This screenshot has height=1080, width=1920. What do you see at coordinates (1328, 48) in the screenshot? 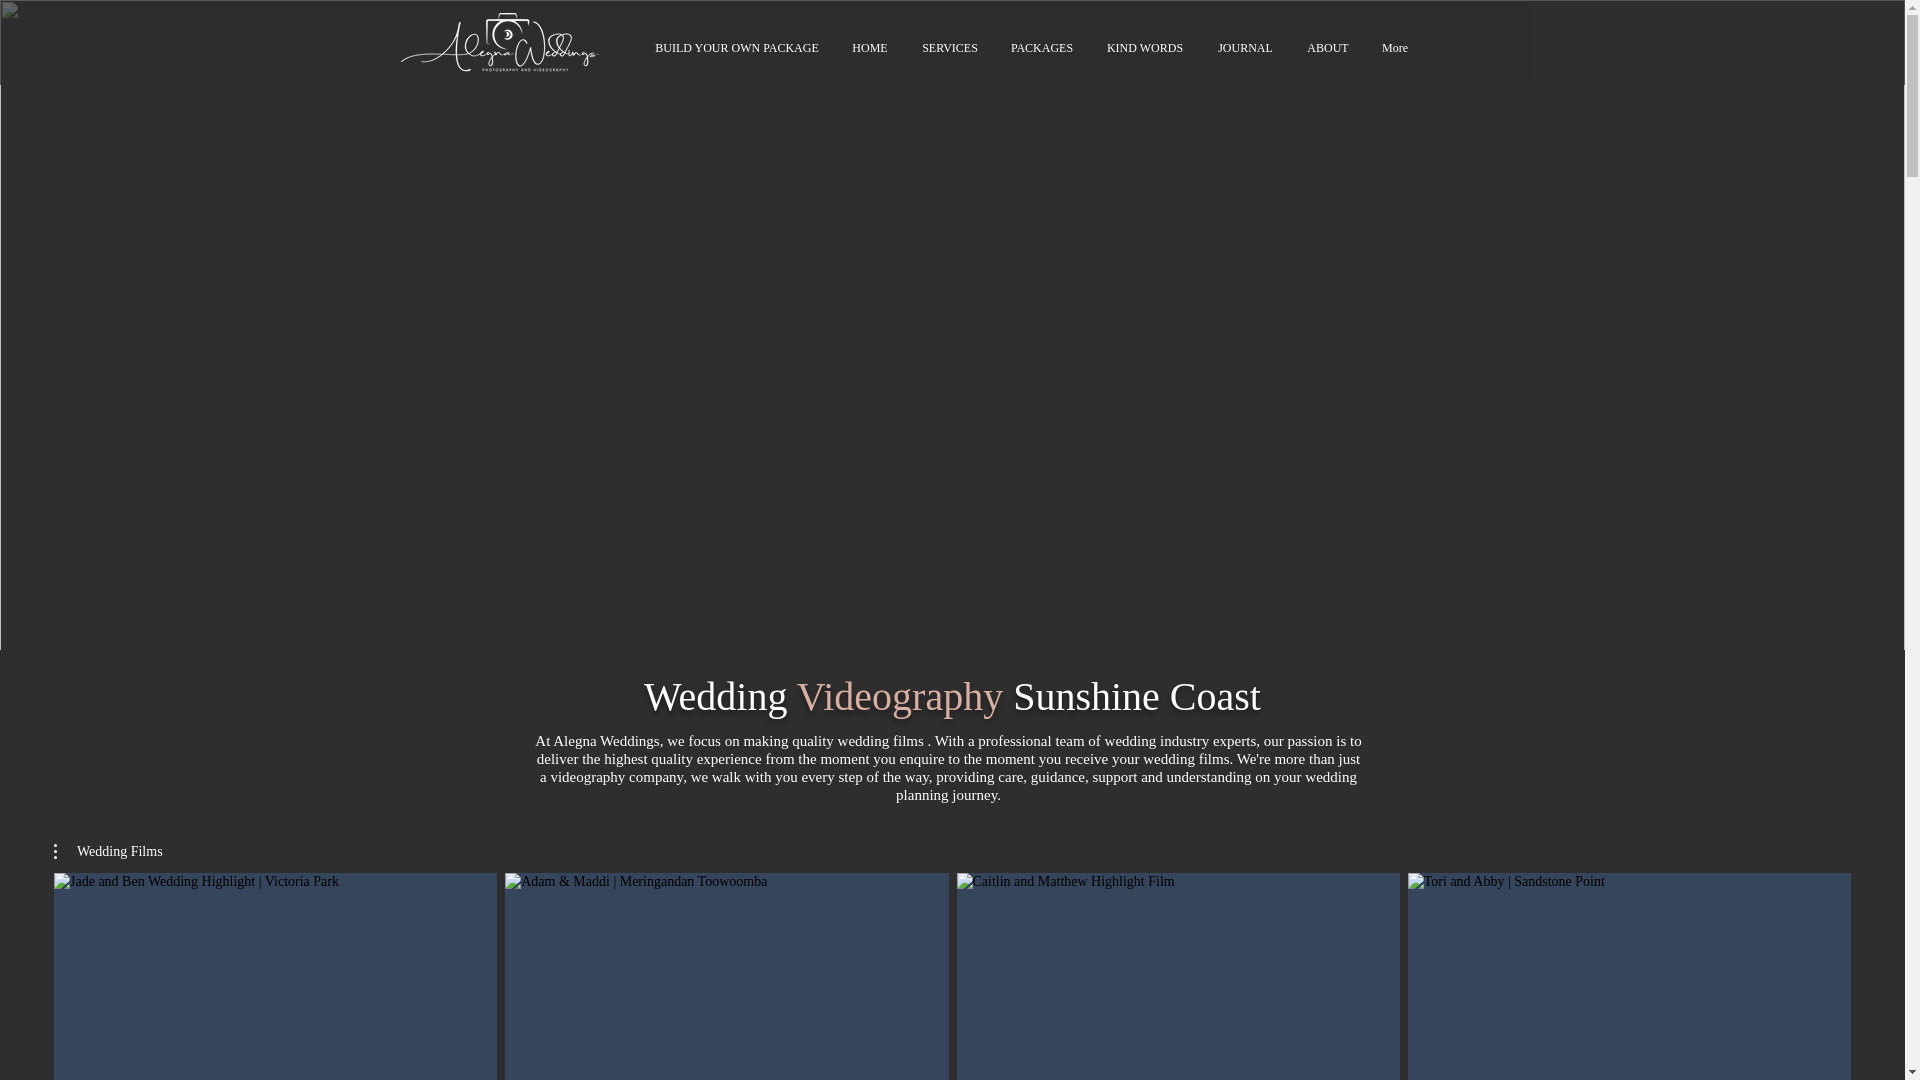
I see `ABOUT` at bounding box center [1328, 48].